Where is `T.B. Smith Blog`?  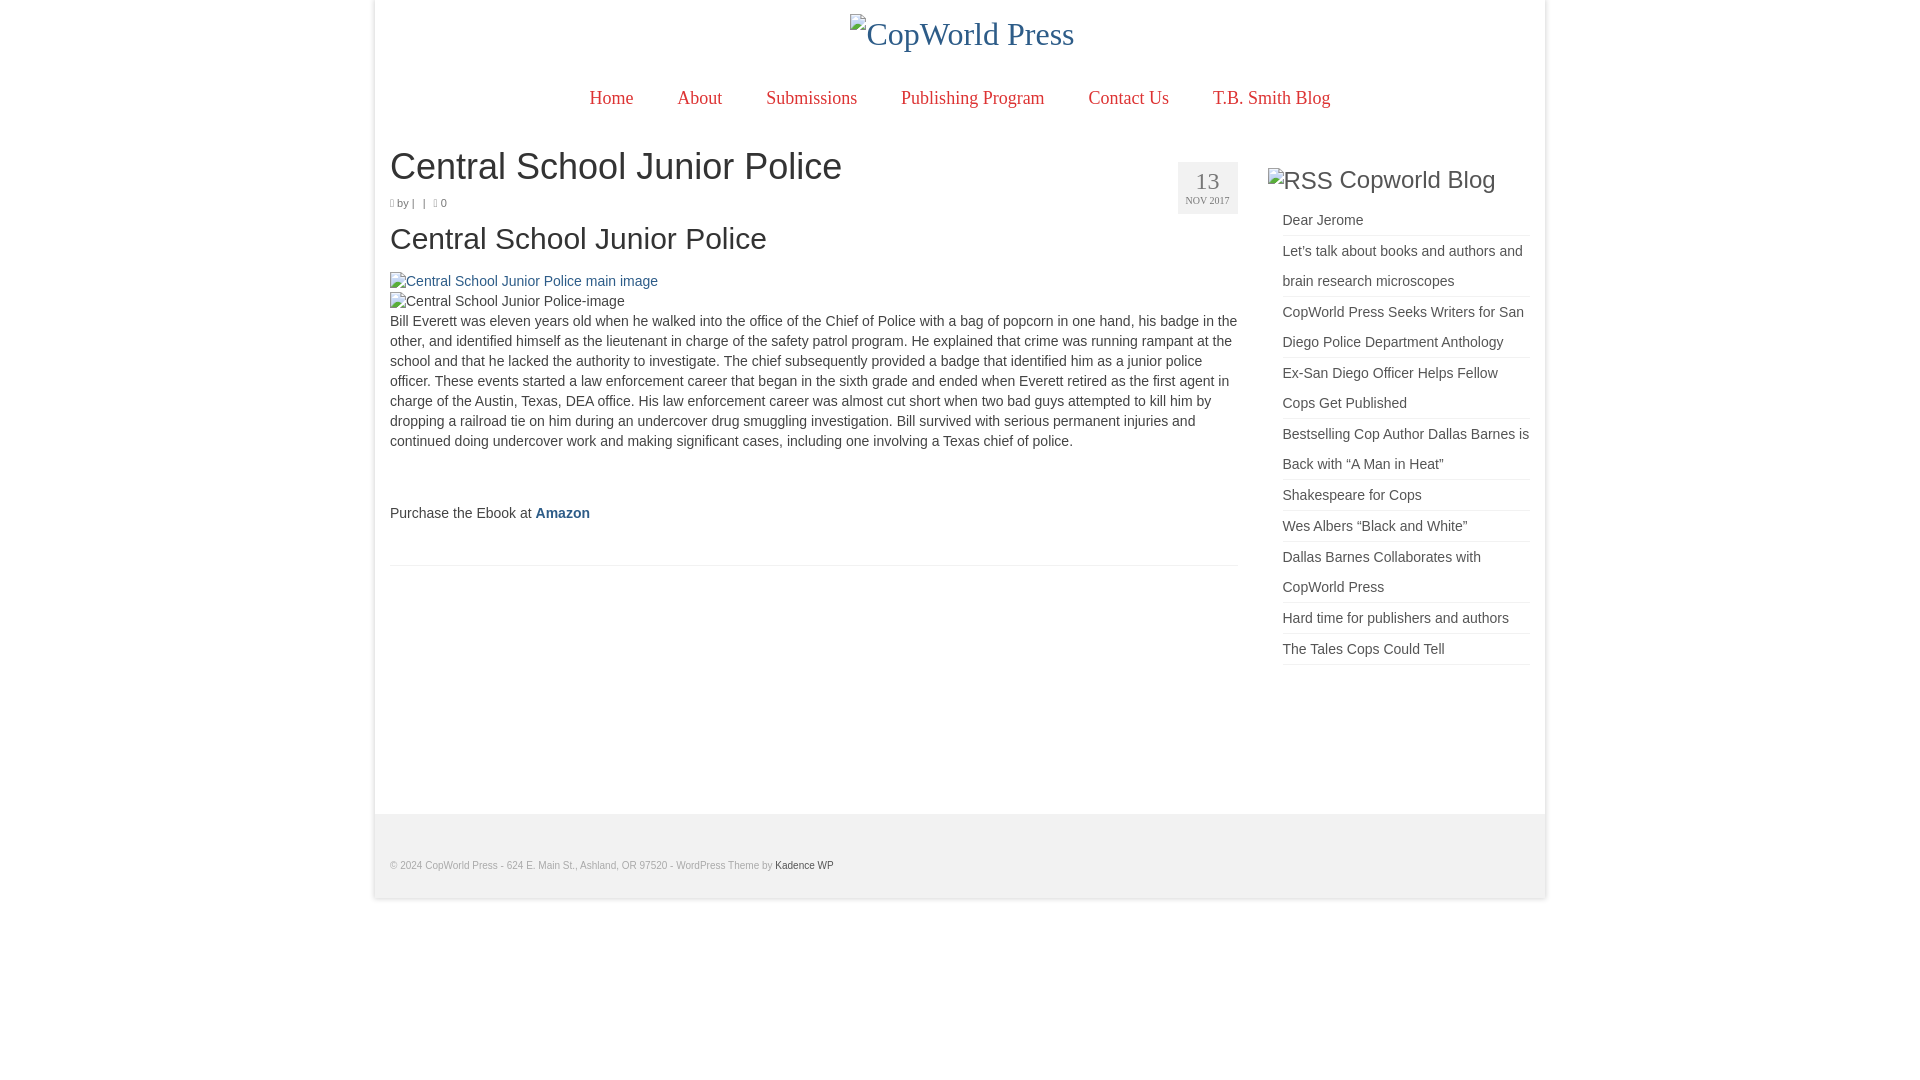
T.B. Smith Blog is located at coordinates (1272, 97).